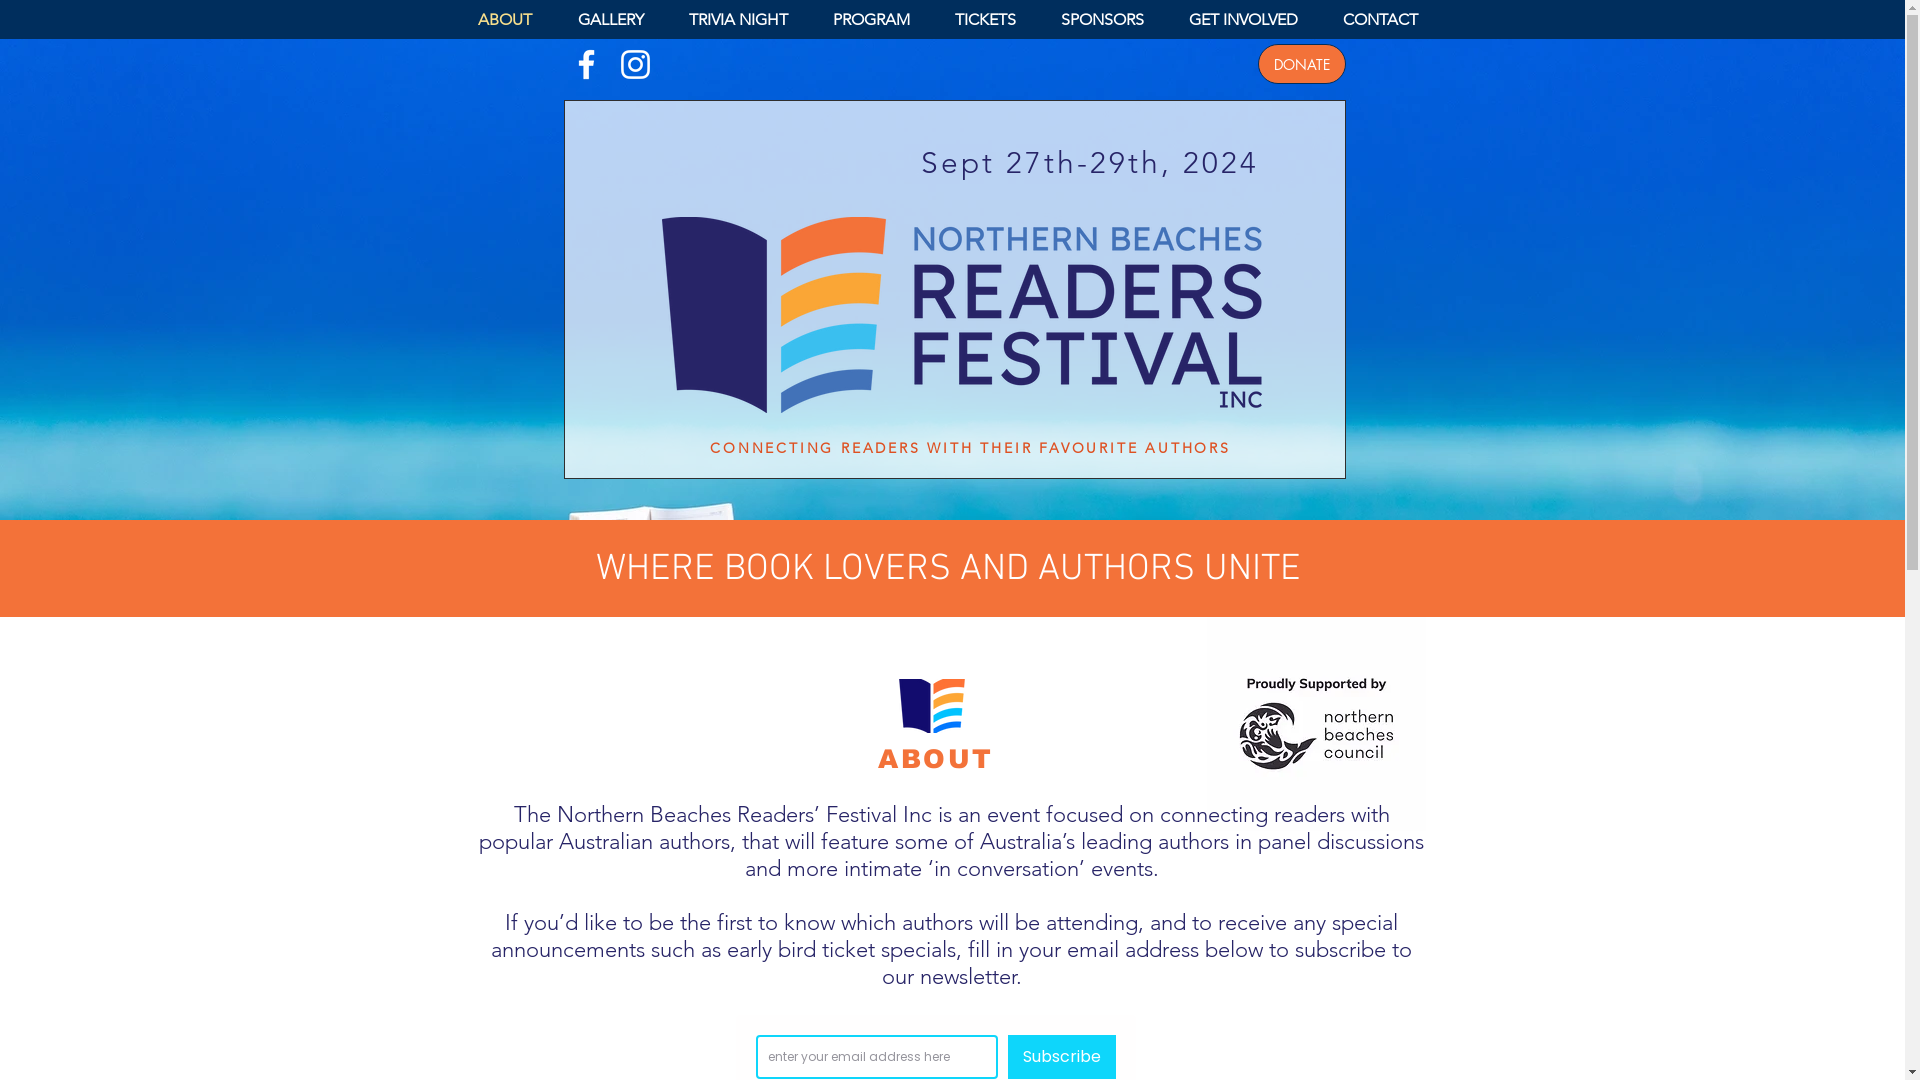 Image resolution: width=1920 pixels, height=1080 pixels. I want to click on CONTACT, so click(1388, 20).